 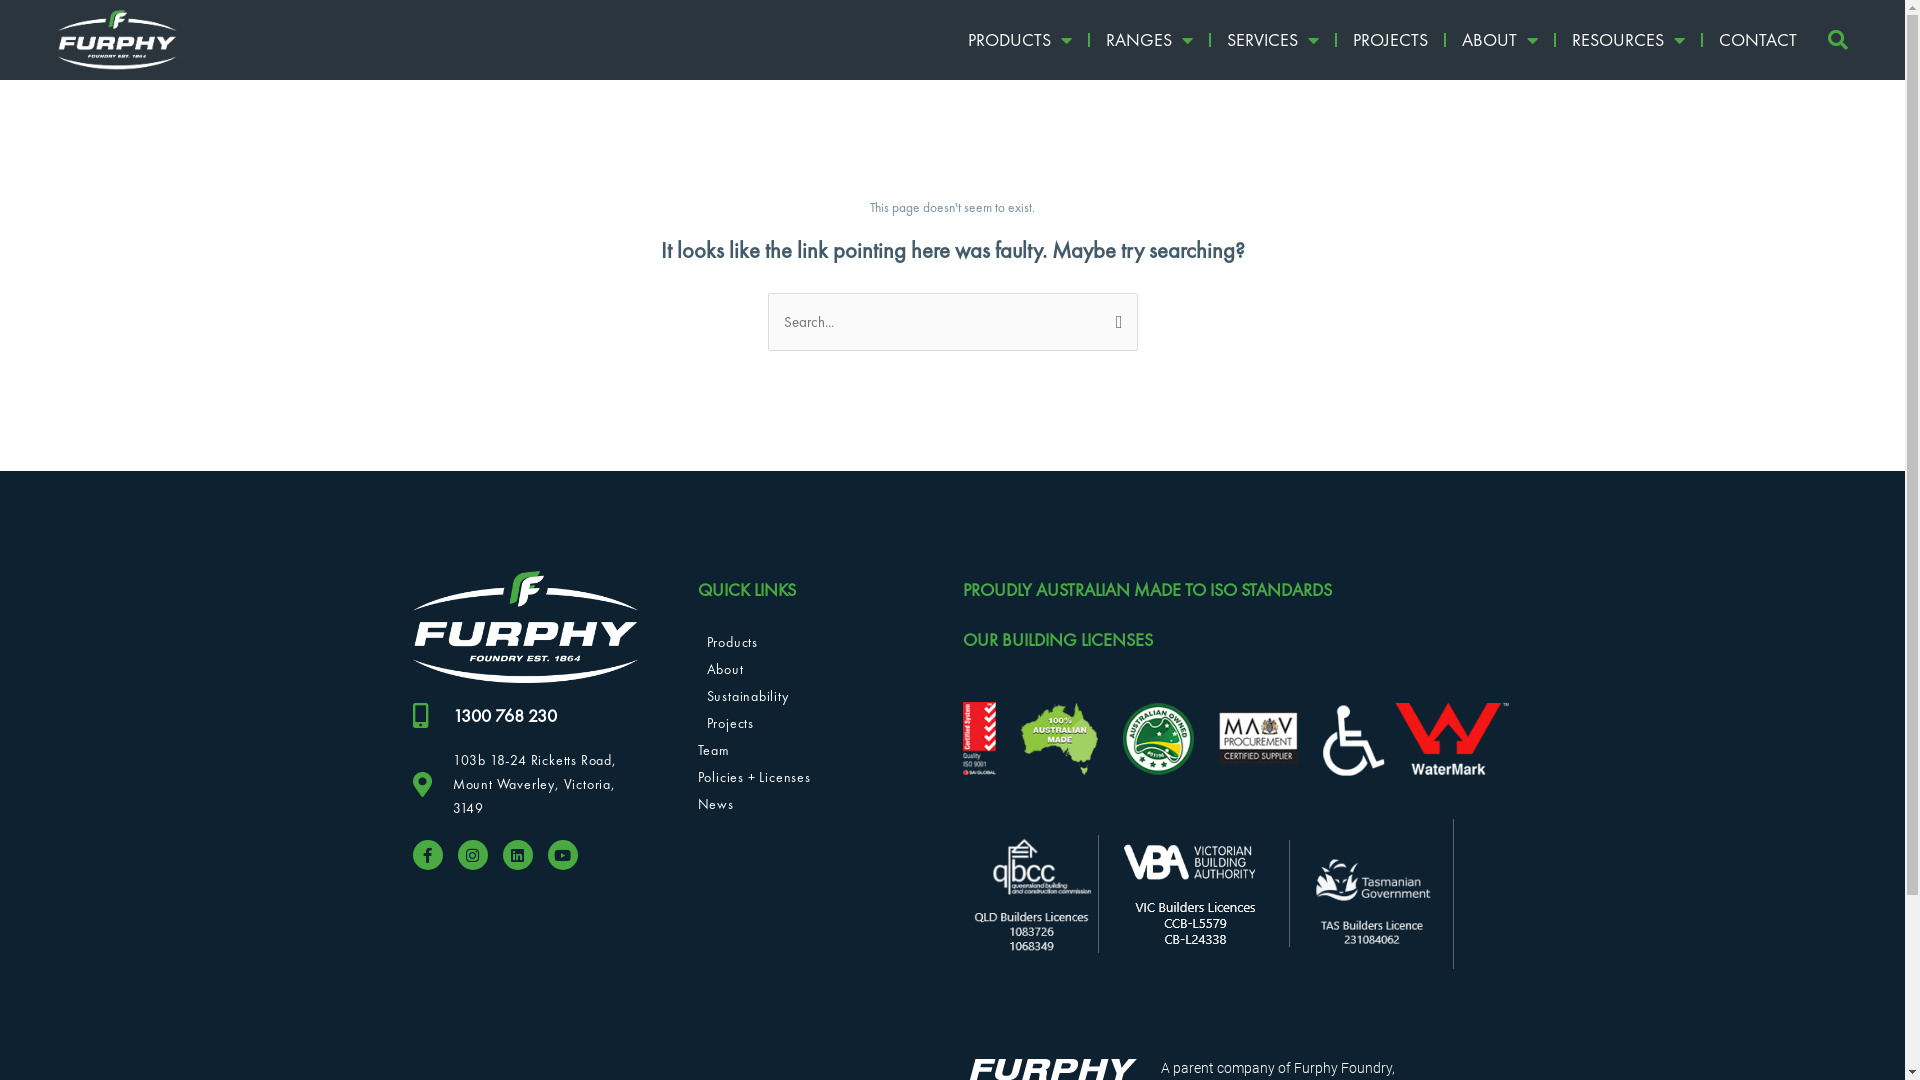 What do you see at coordinates (1020, 40) in the screenshot?
I see `PRODUCTS` at bounding box center [1020, 40].